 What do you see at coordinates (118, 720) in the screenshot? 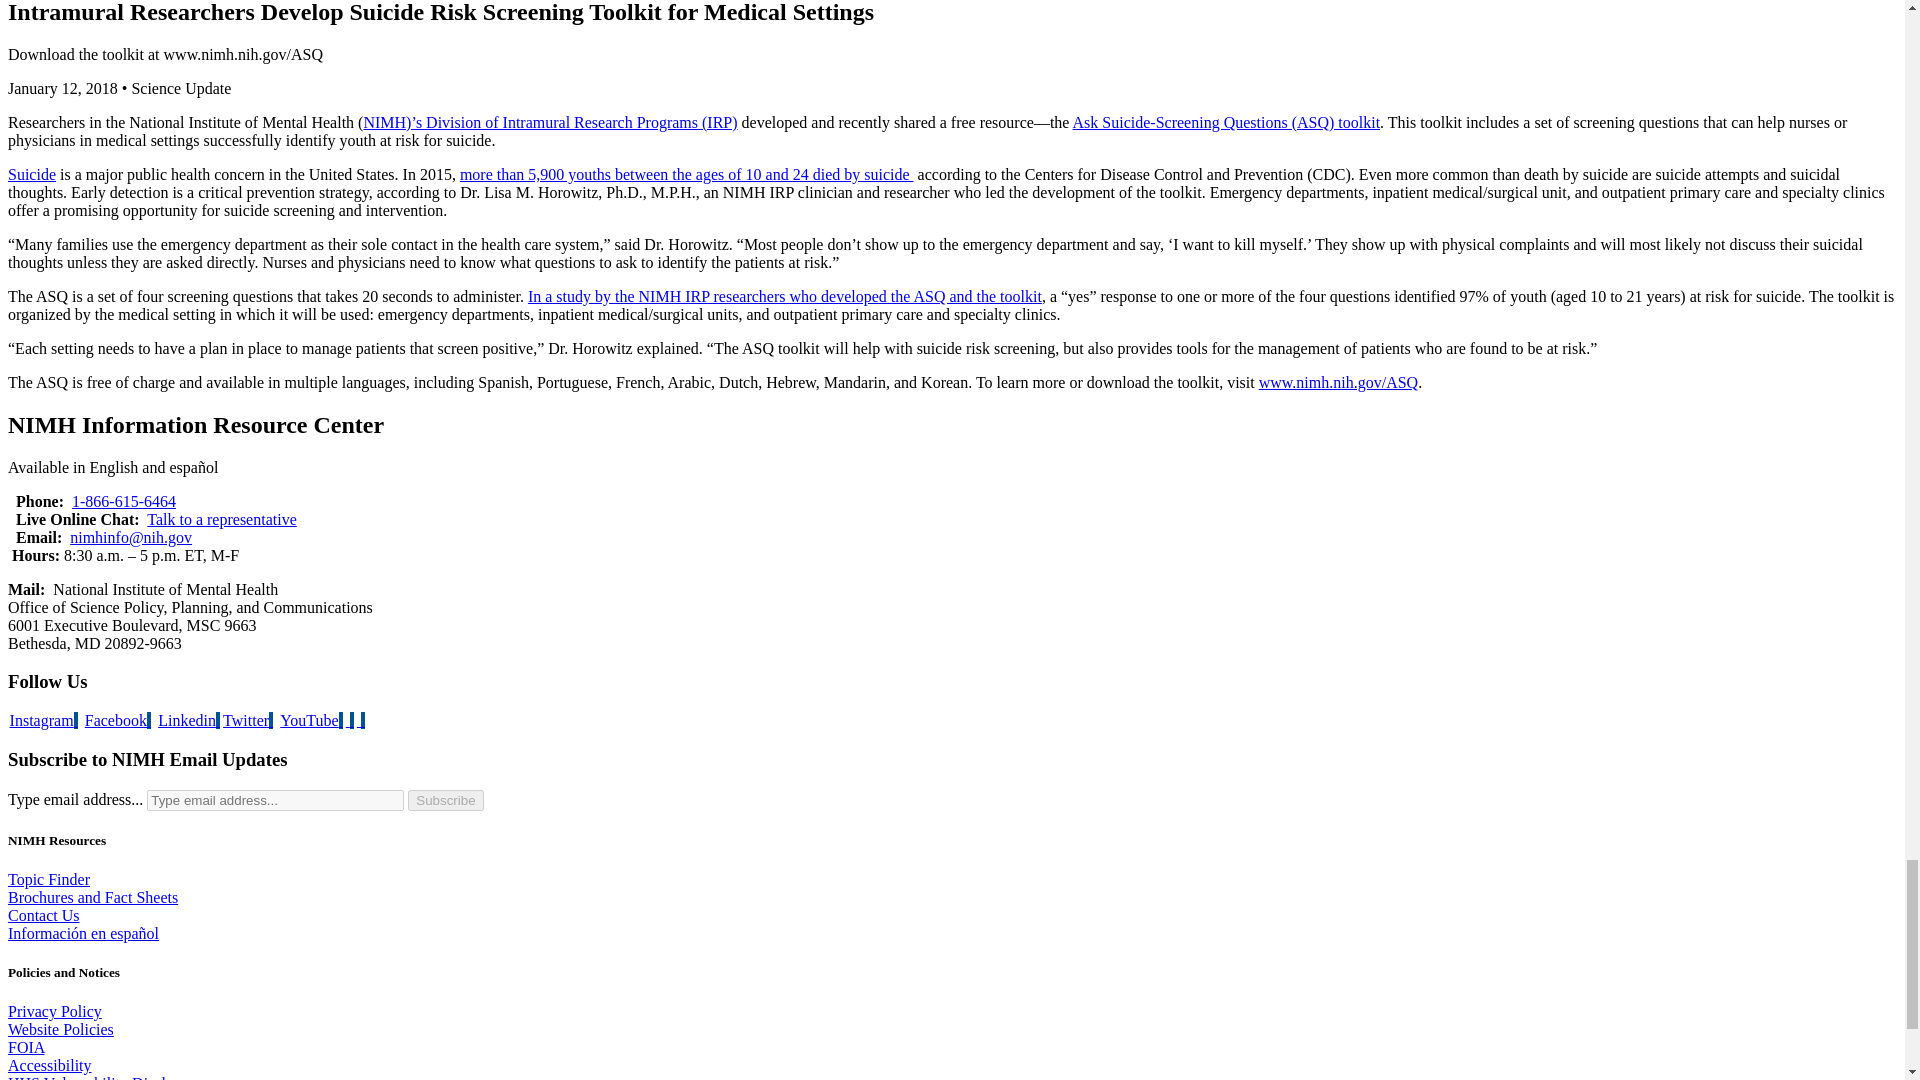
I see `NIMH Facebook` at bounding box center [118, 720].